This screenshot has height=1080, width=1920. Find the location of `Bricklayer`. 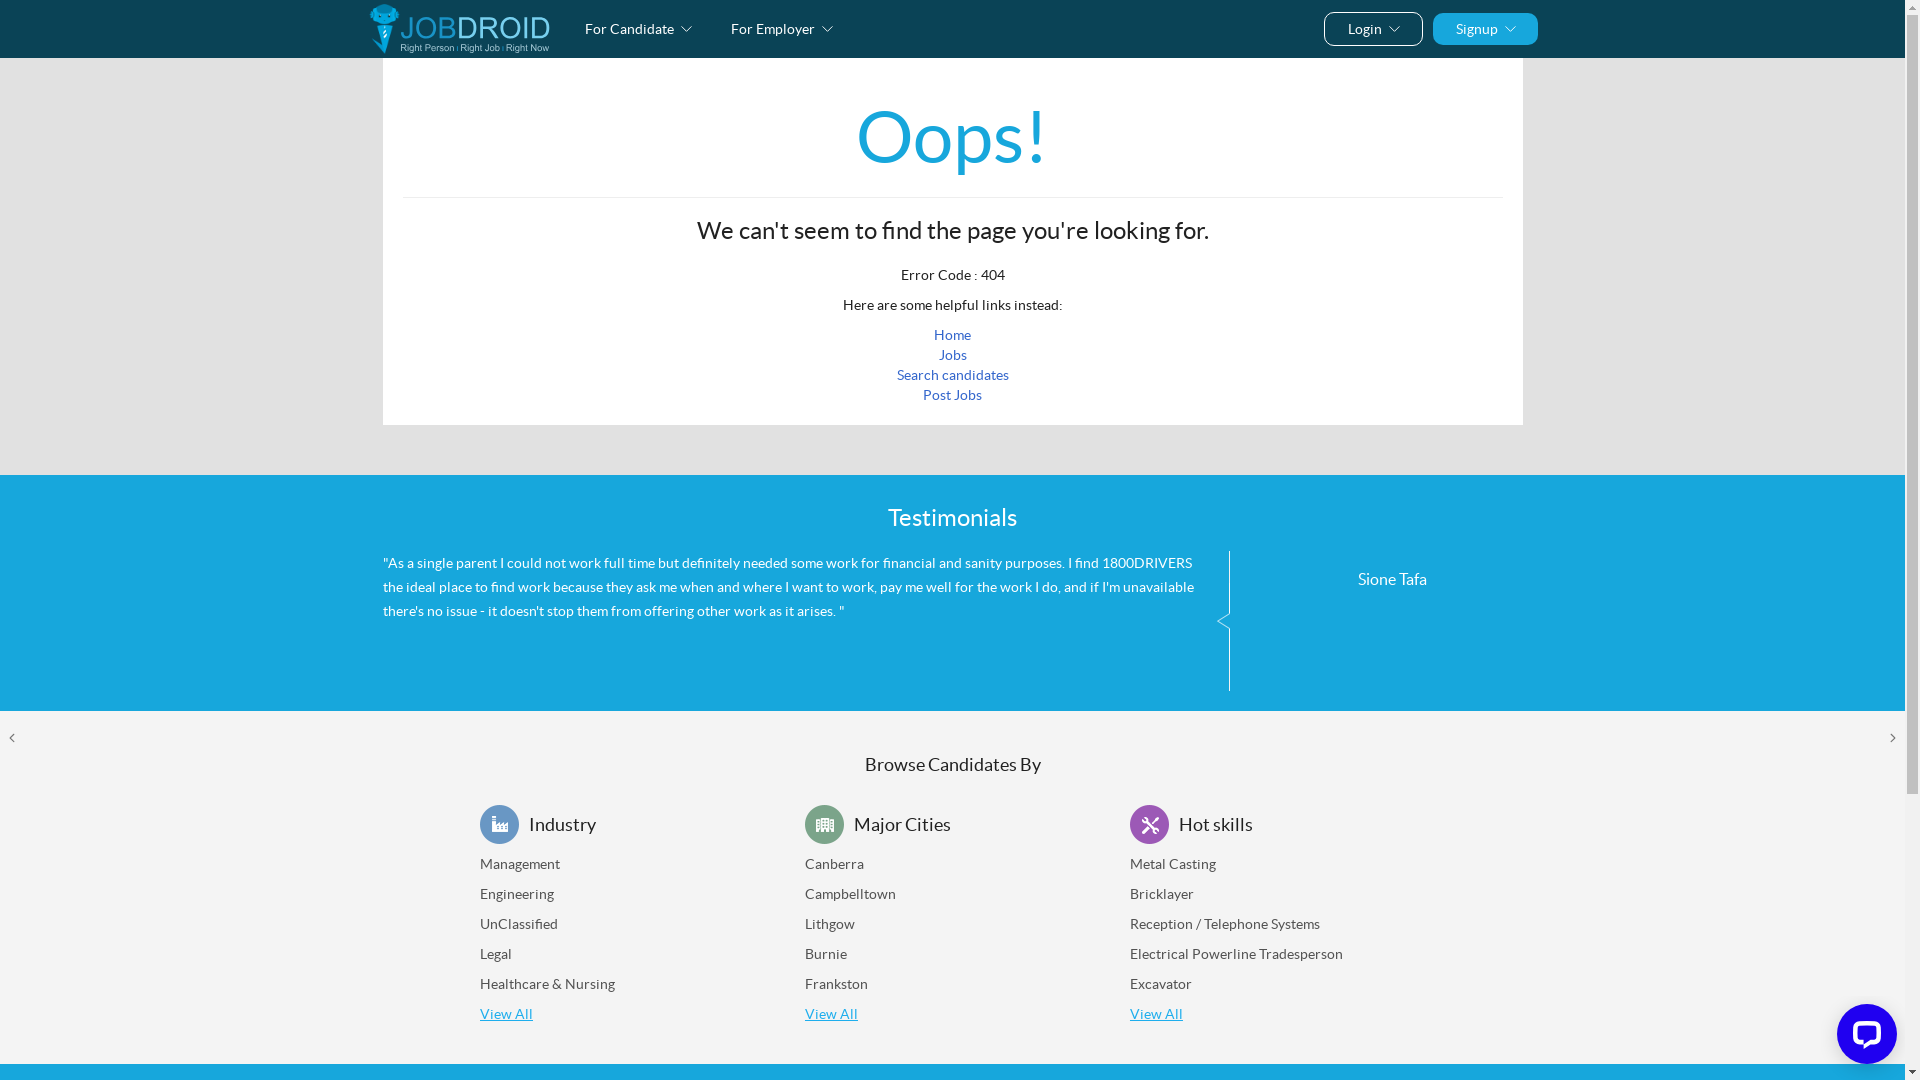

Bricklayer is located at coordinates (1162, 894).